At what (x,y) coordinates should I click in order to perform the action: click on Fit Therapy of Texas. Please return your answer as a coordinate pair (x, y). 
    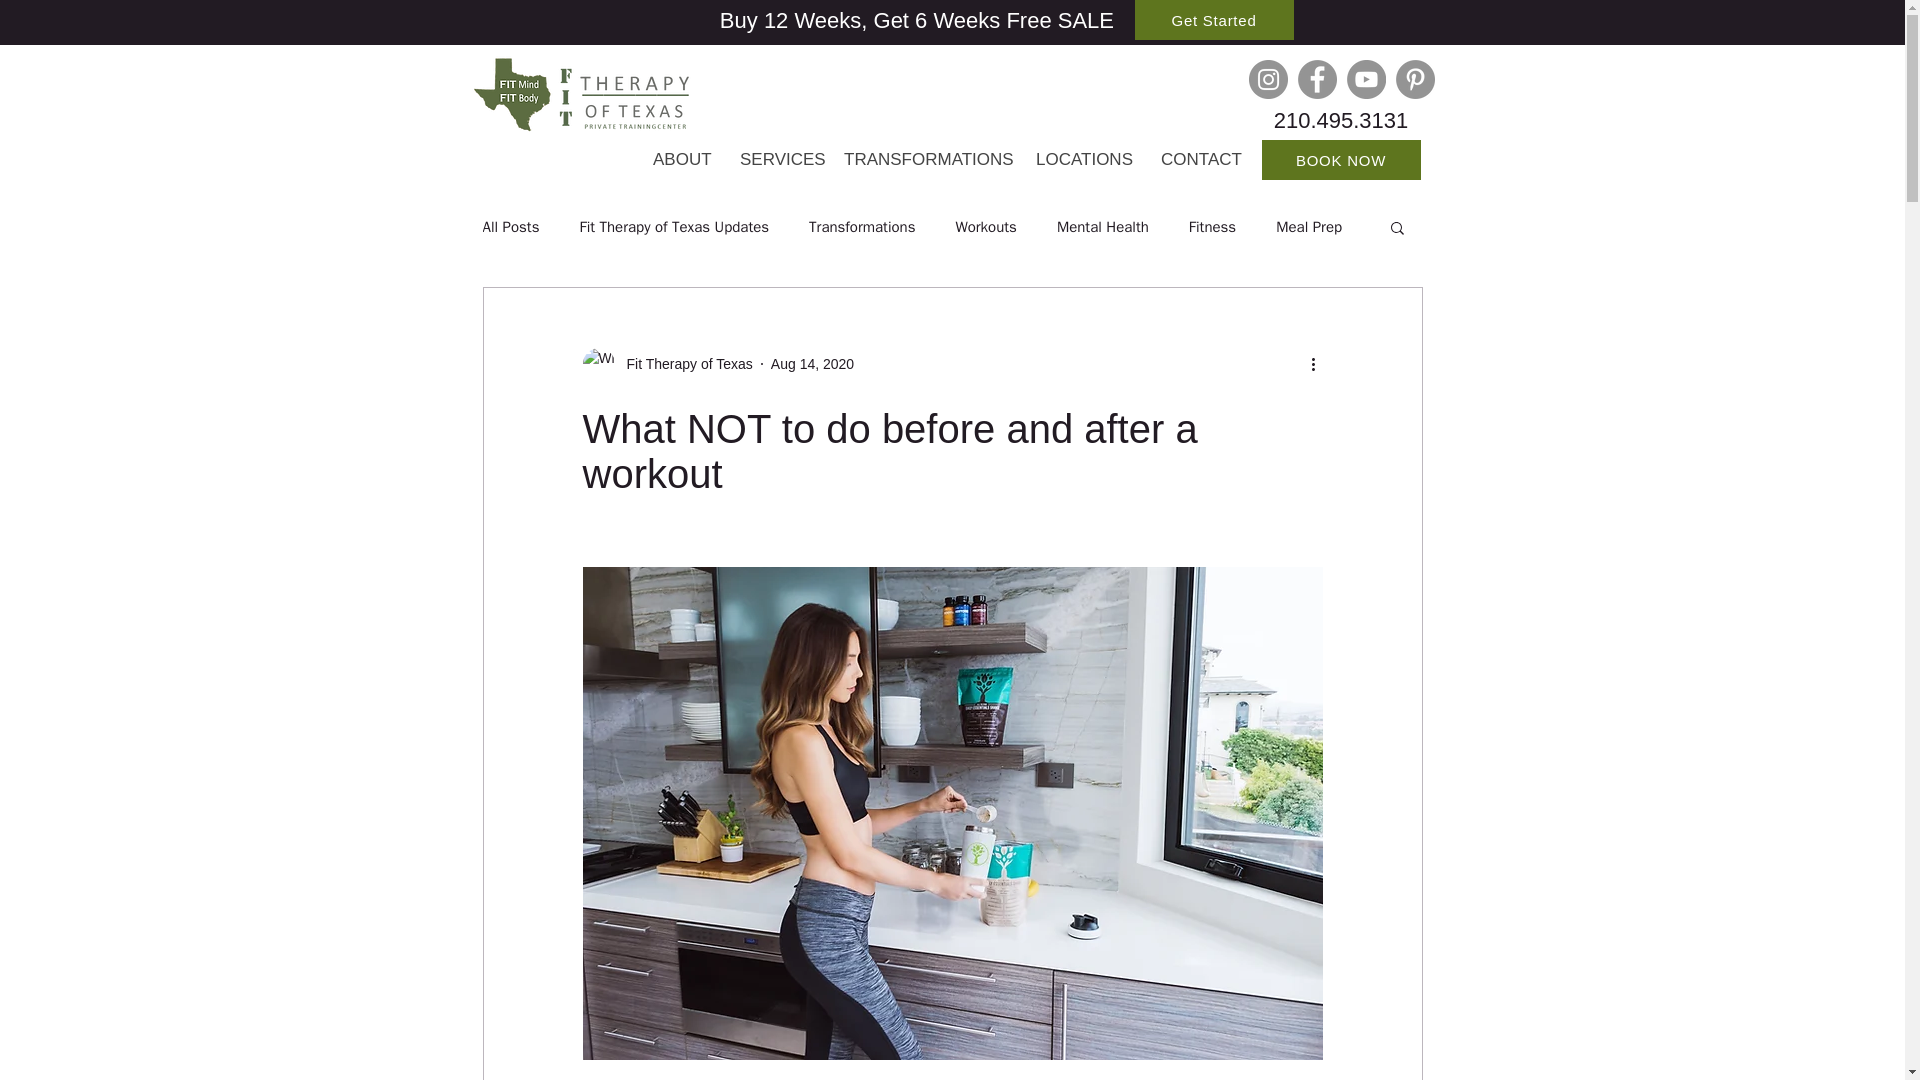
    Looking at the image, I should click on (666, 364).